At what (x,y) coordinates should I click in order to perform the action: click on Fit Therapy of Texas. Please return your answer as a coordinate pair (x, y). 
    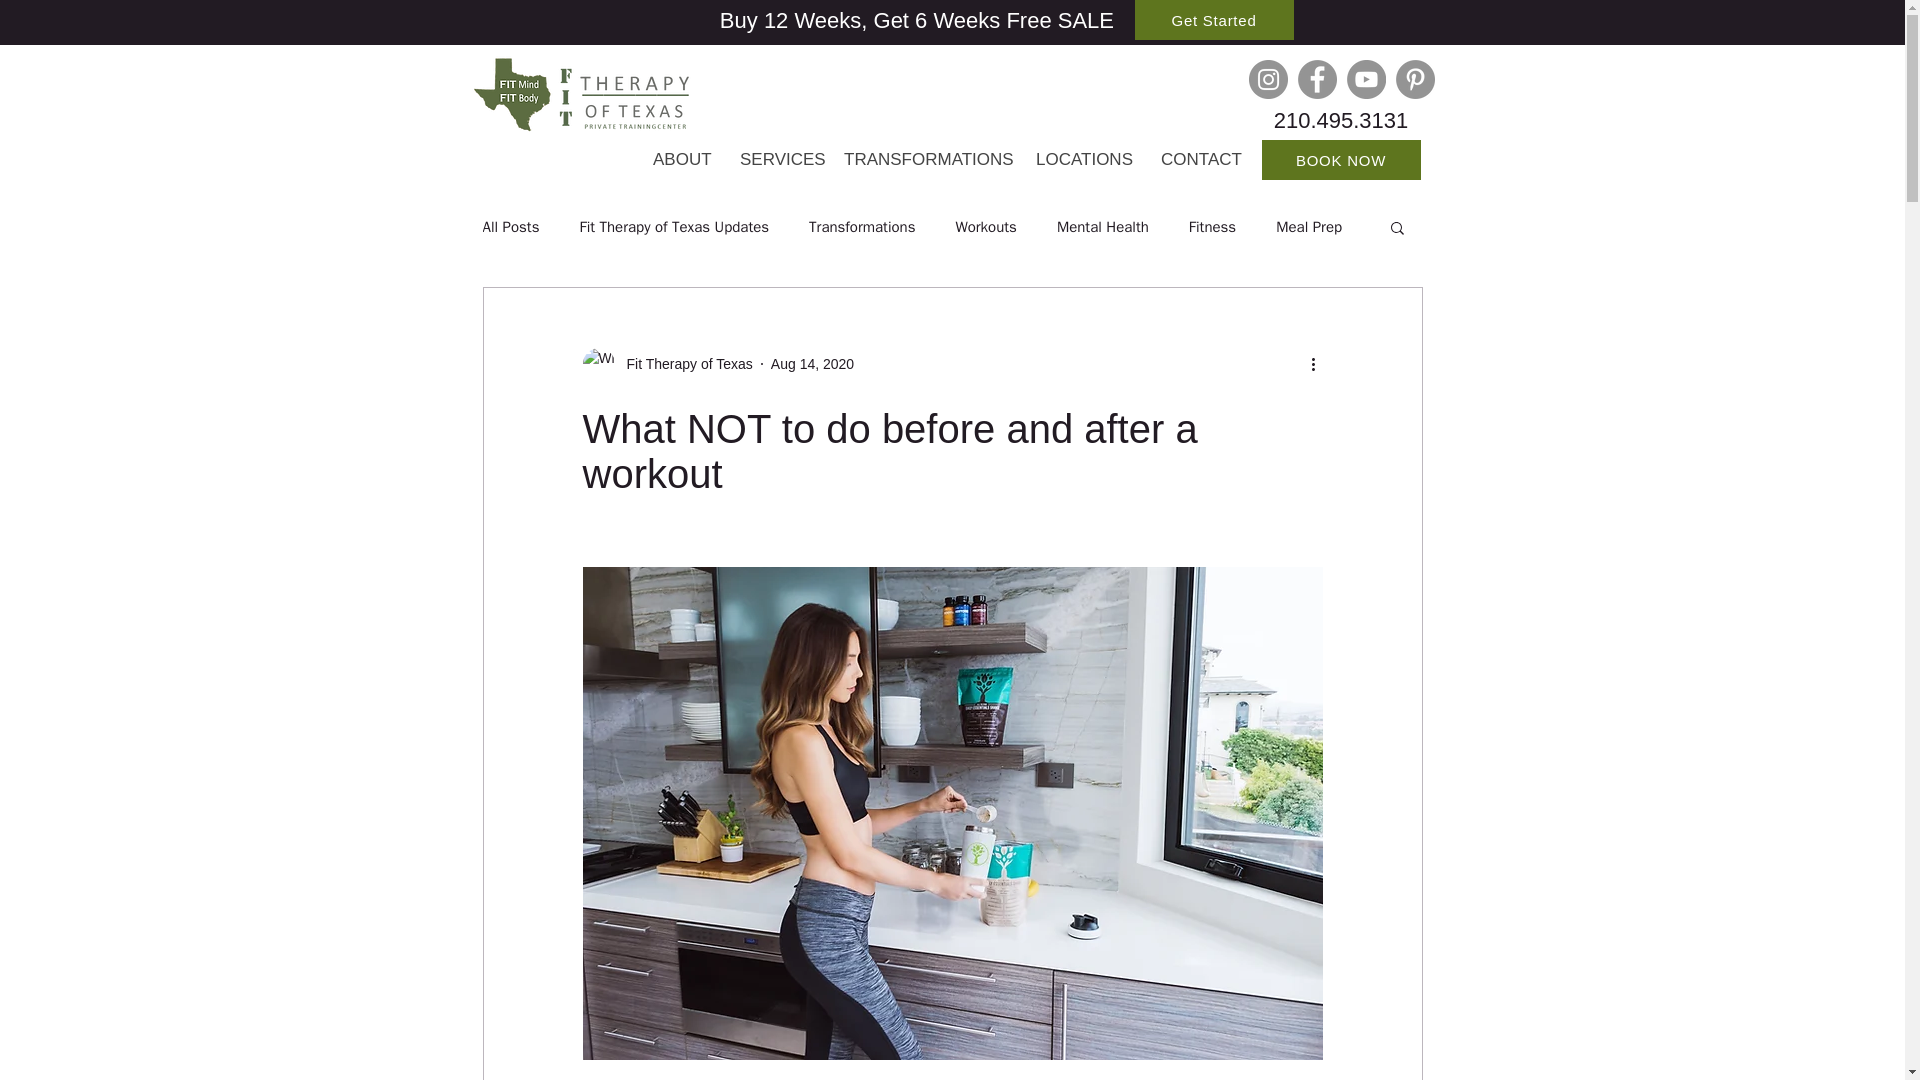
    Looking at the image, I should click on (666, 364).